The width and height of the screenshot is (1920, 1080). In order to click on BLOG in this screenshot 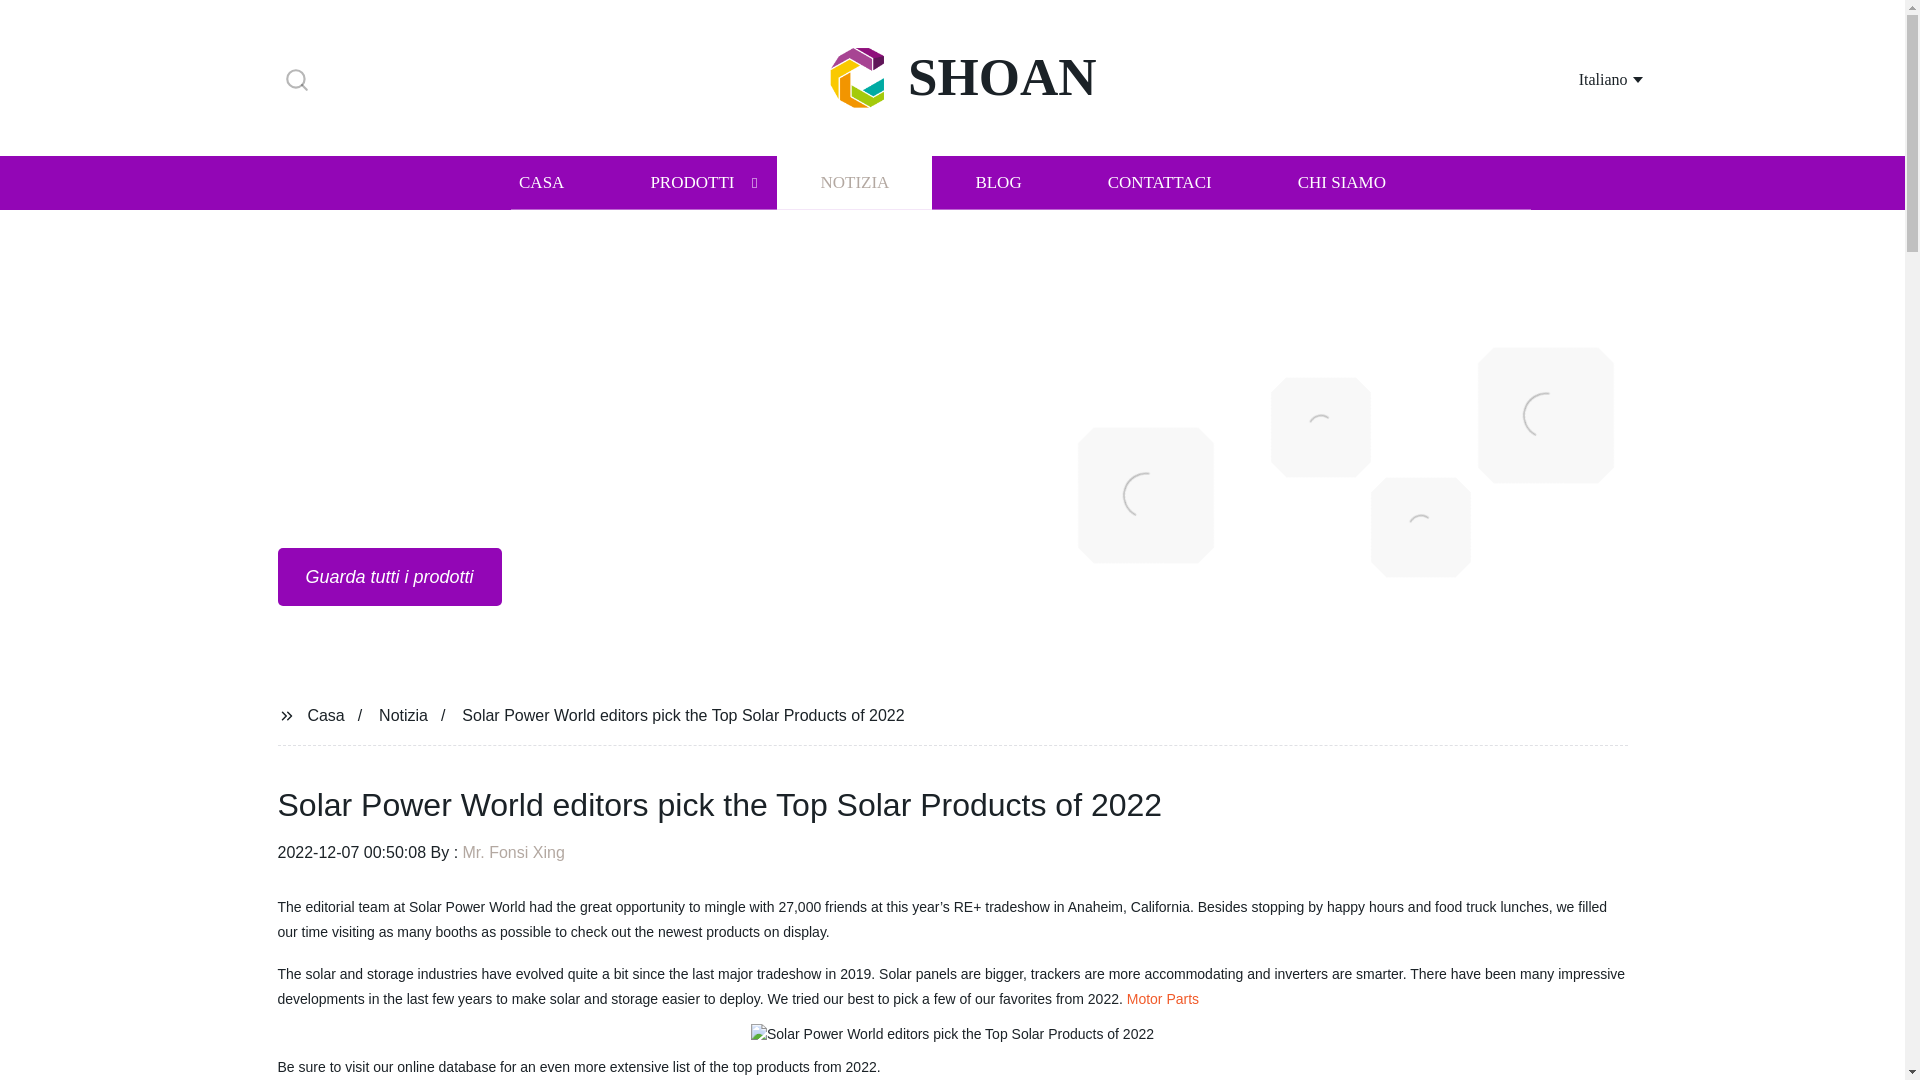, I will do `click(997, 182)`.